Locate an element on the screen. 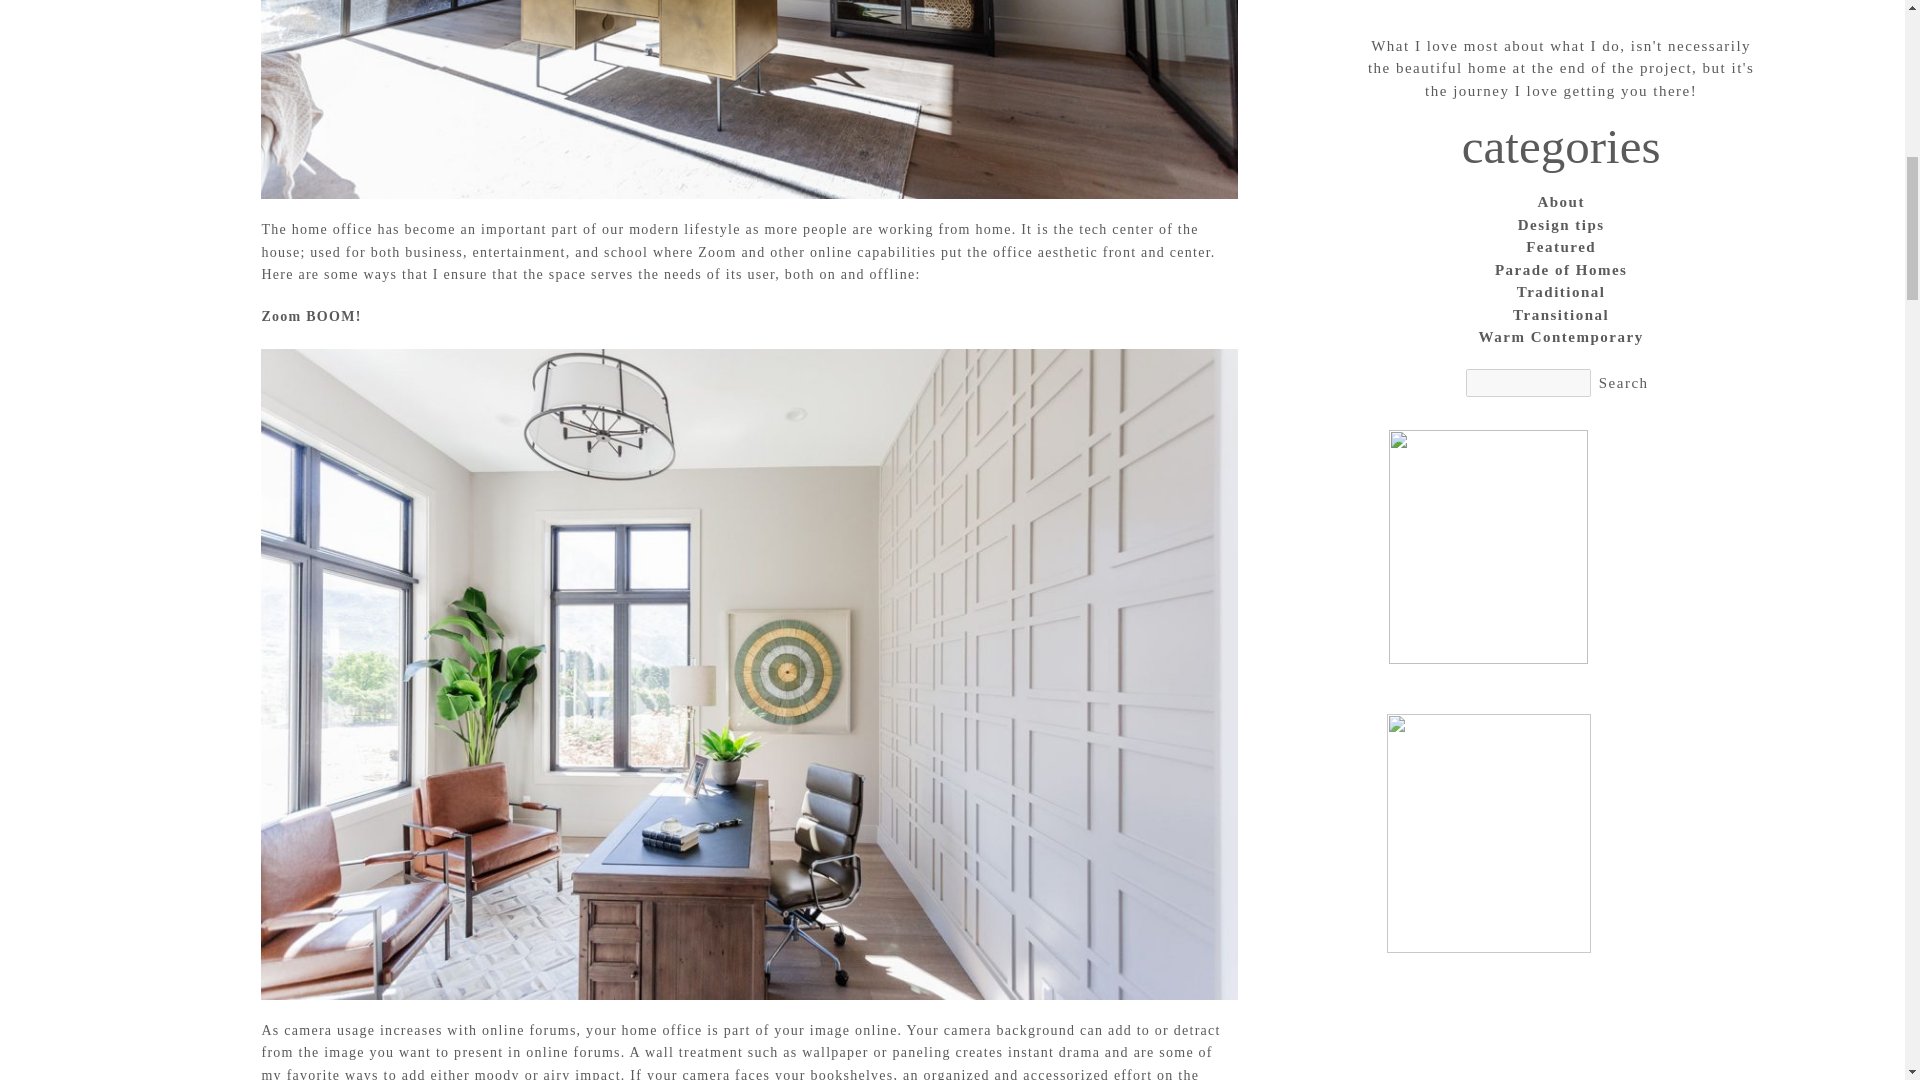 This screenshot has width=1920, height=1080. Traditional is located at coordinates (1560, 292).